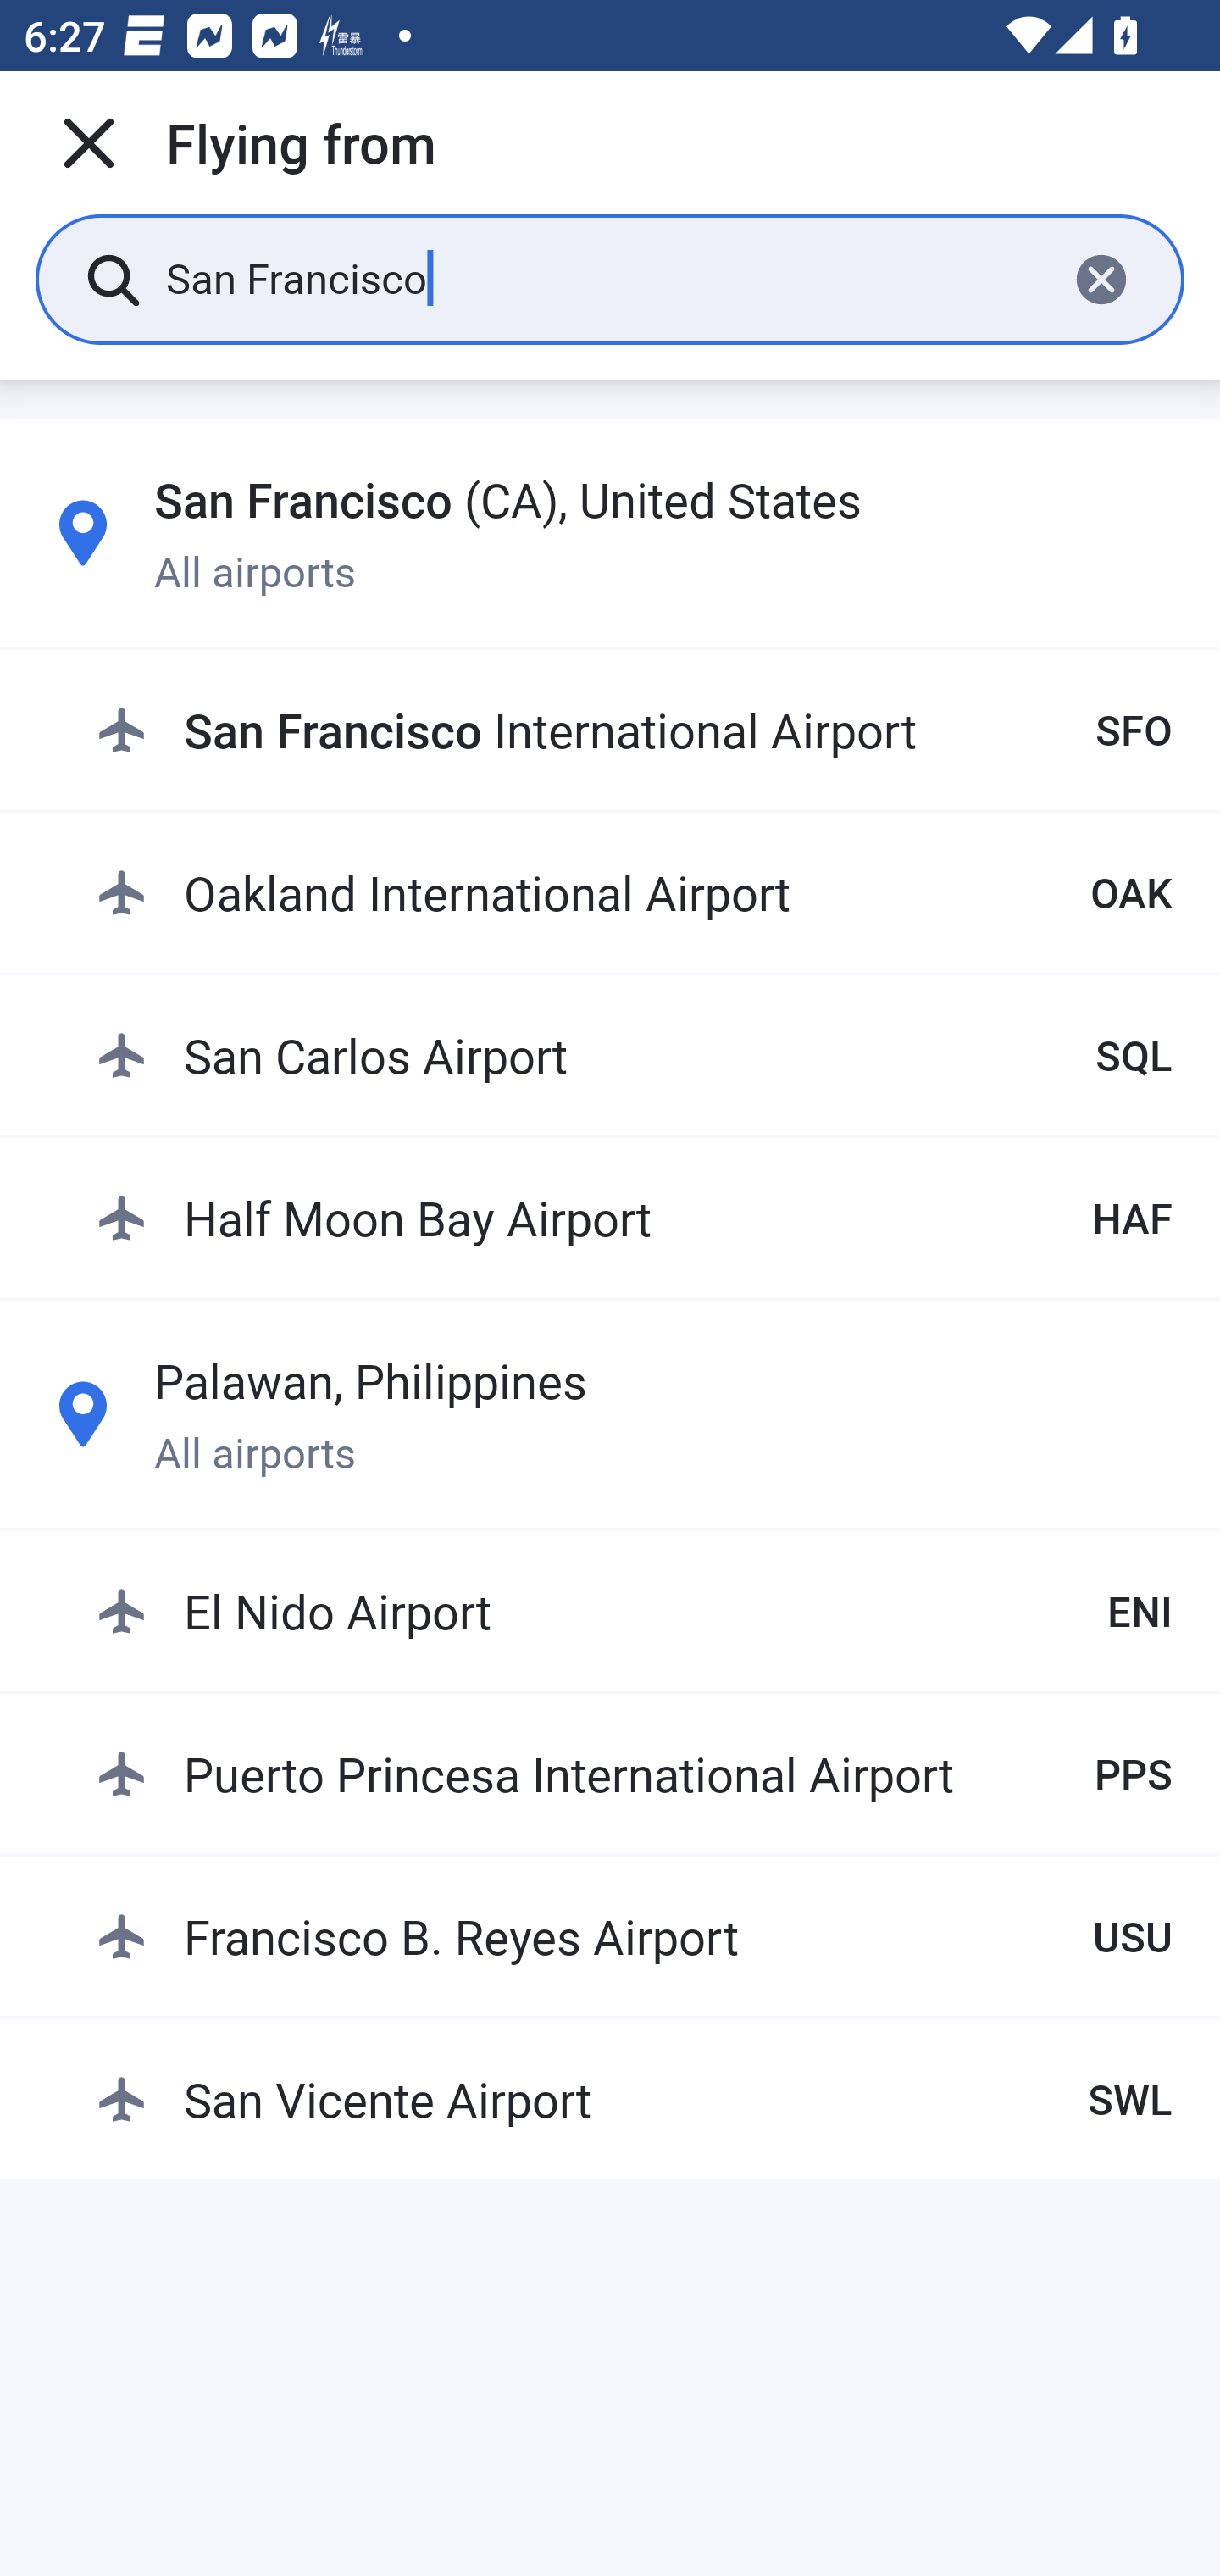 This screenshot has height=2576, width=1220. What do you see at coordinates (634, 1935) in the screenshot?
I see `Francisco B. Reyes Airport USU` at bounding box center [634, 1935].